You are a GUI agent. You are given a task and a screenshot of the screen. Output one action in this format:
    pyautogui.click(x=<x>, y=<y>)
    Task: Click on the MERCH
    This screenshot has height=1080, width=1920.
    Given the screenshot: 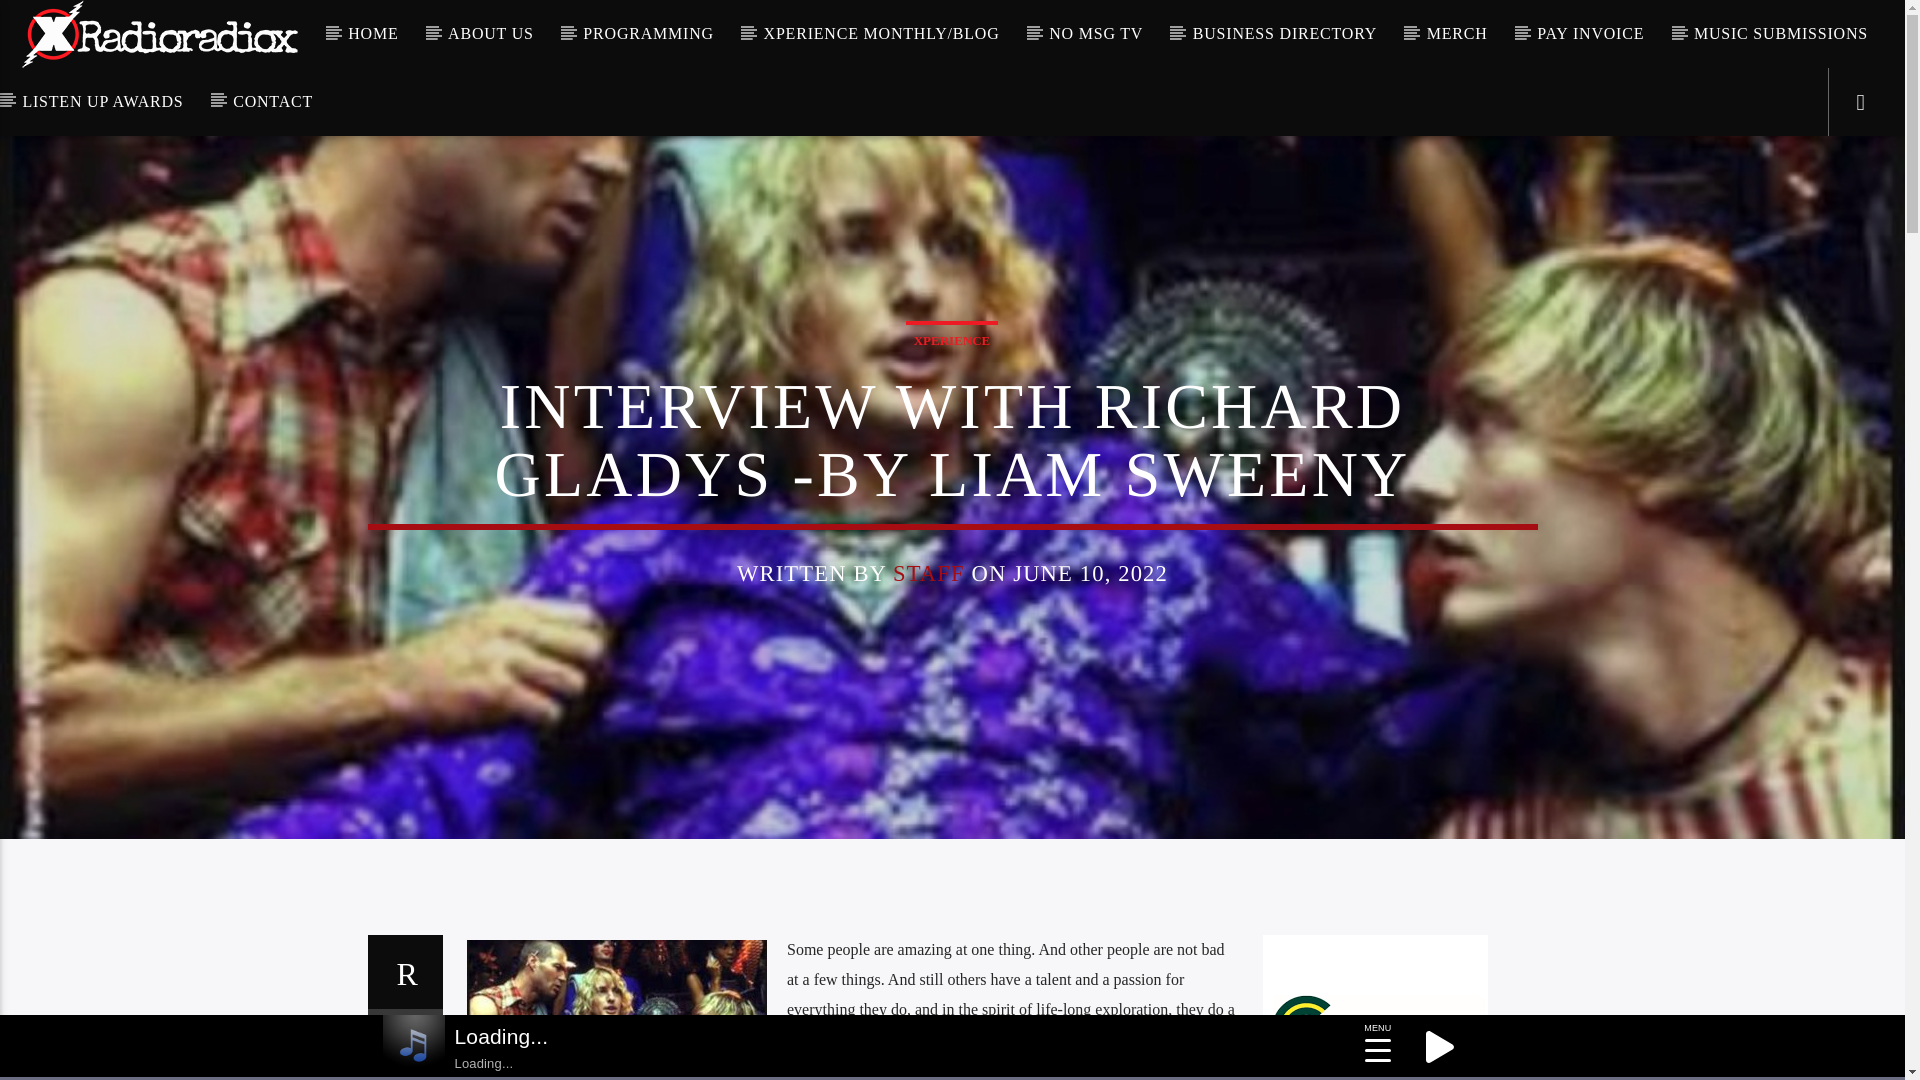 What is the action you would take?
    pyautogui.click(x=1456, y=34)
    